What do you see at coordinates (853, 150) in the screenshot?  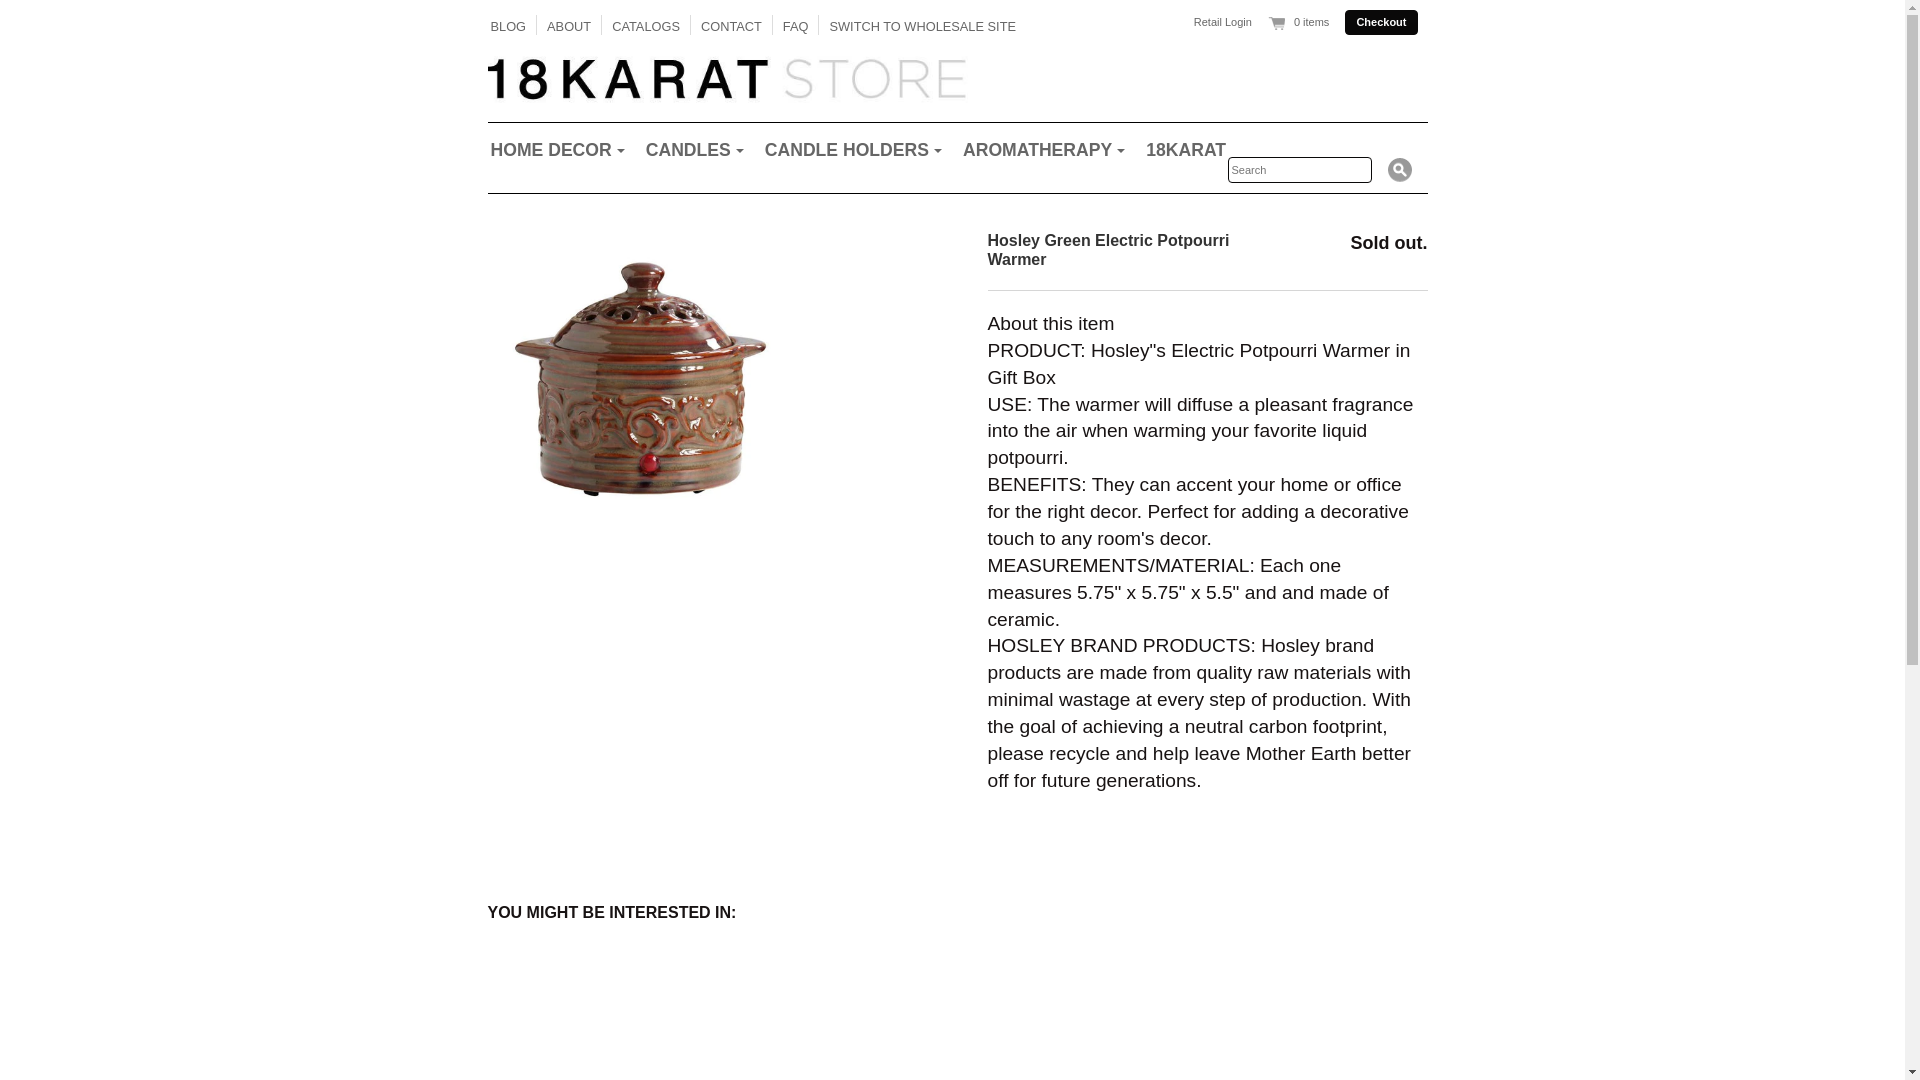 I see `CANDLE HOLDERS` at bounding box center [853, 150].